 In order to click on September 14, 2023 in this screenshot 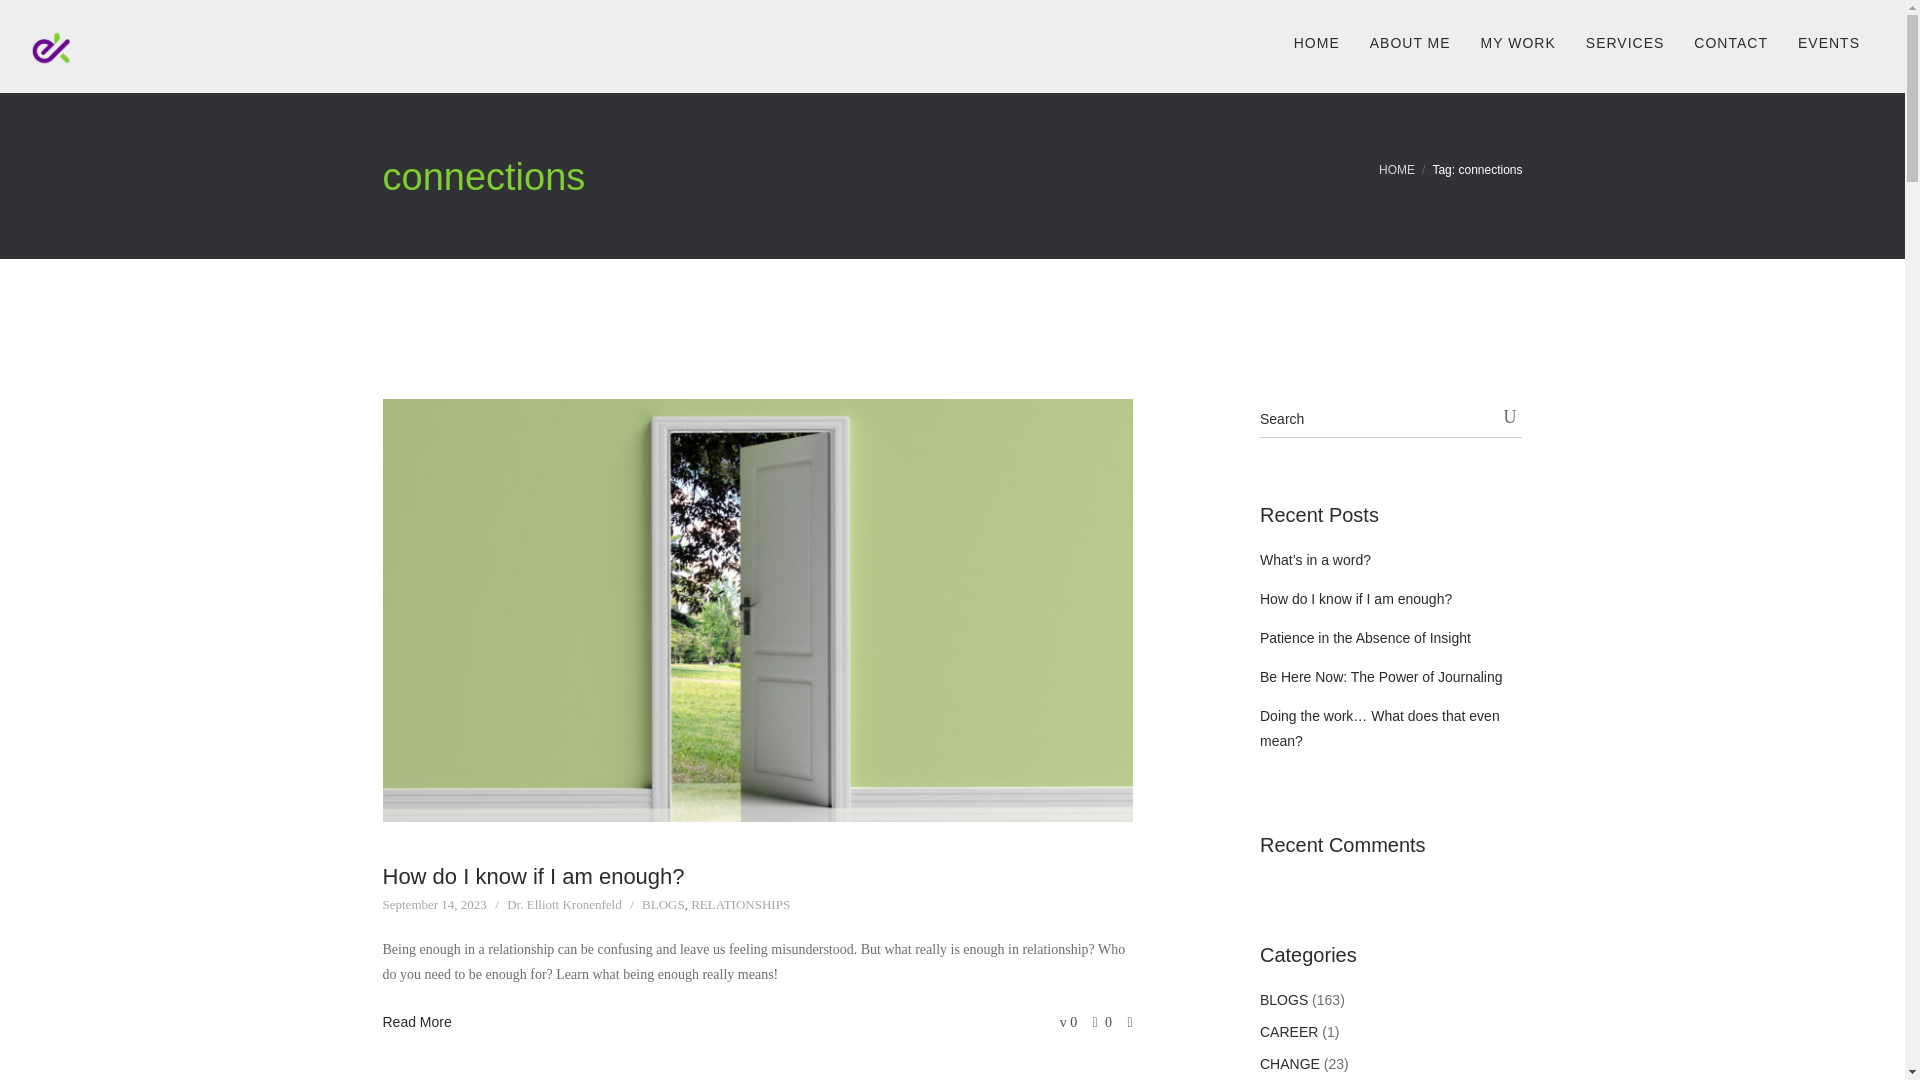, I will do `click(434, 904)`.